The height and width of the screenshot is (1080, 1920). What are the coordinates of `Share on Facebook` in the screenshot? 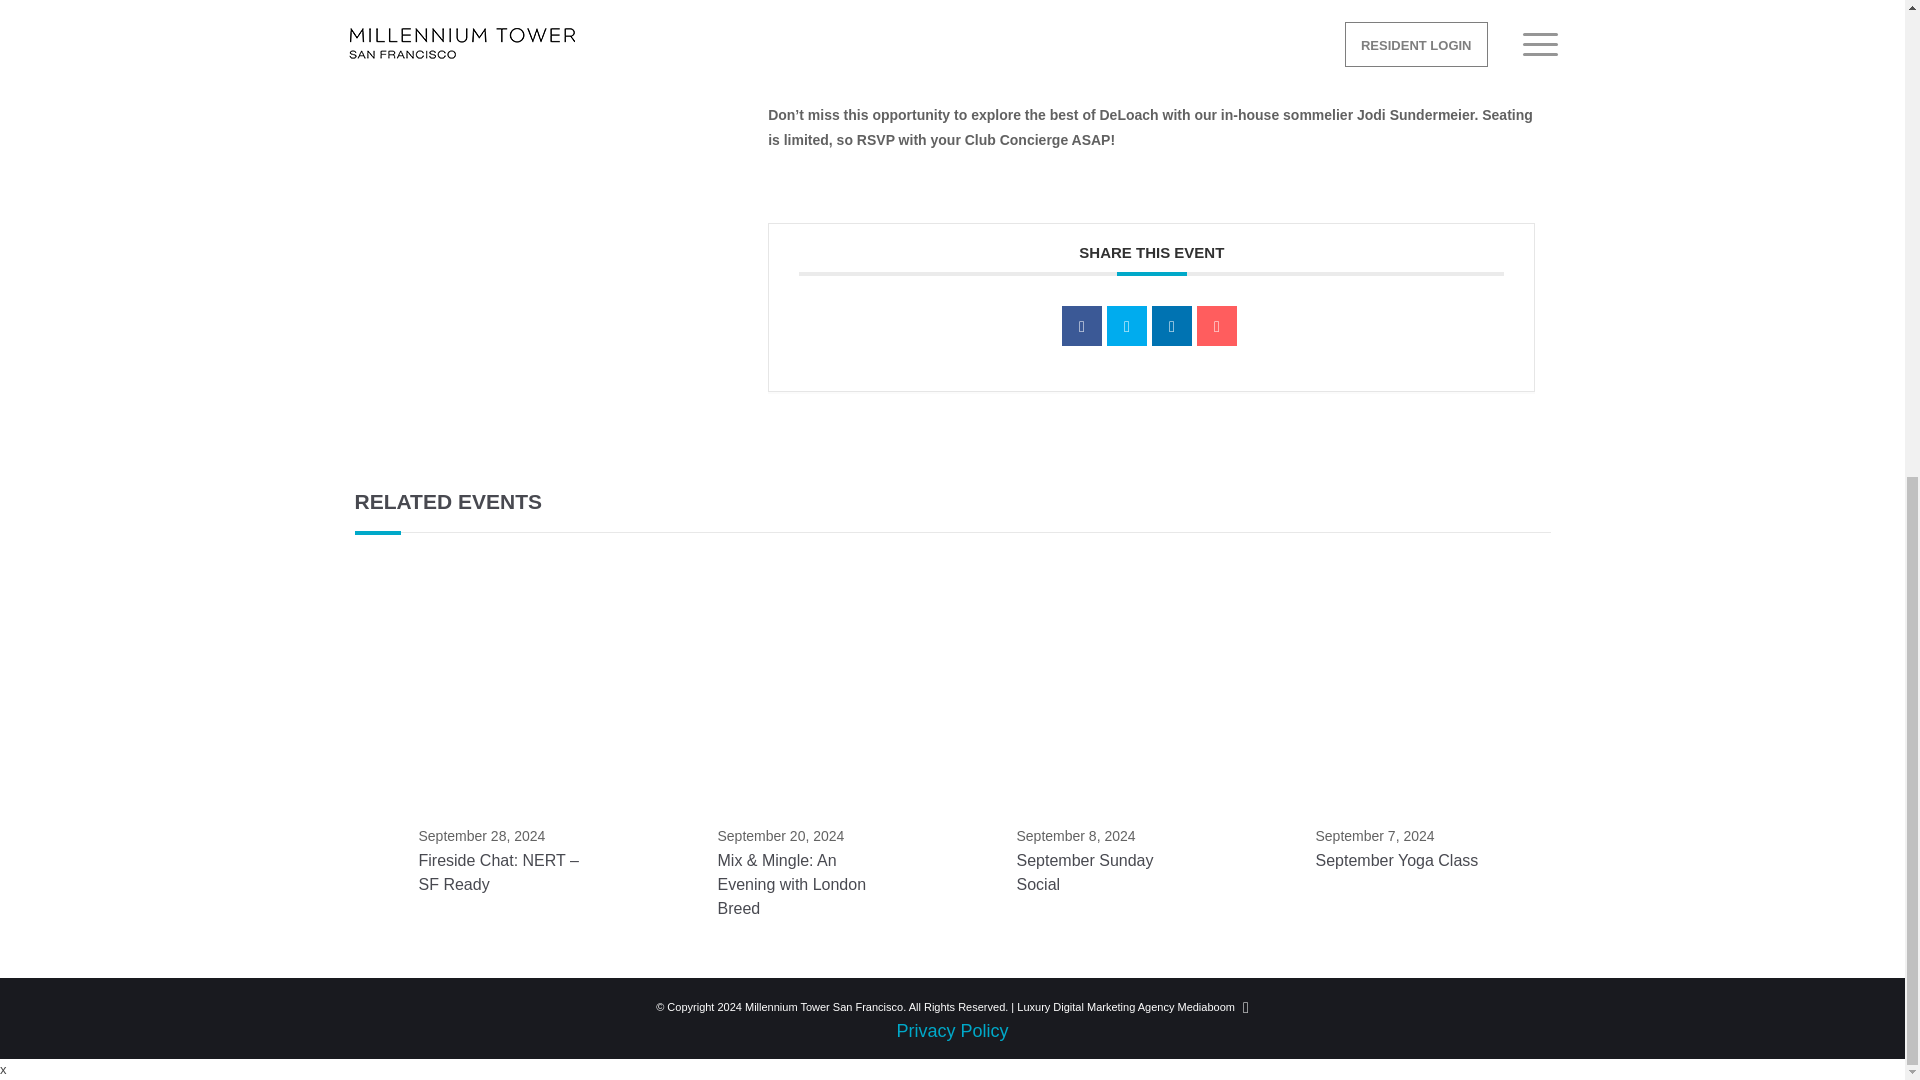 It's located at (1082, 325).